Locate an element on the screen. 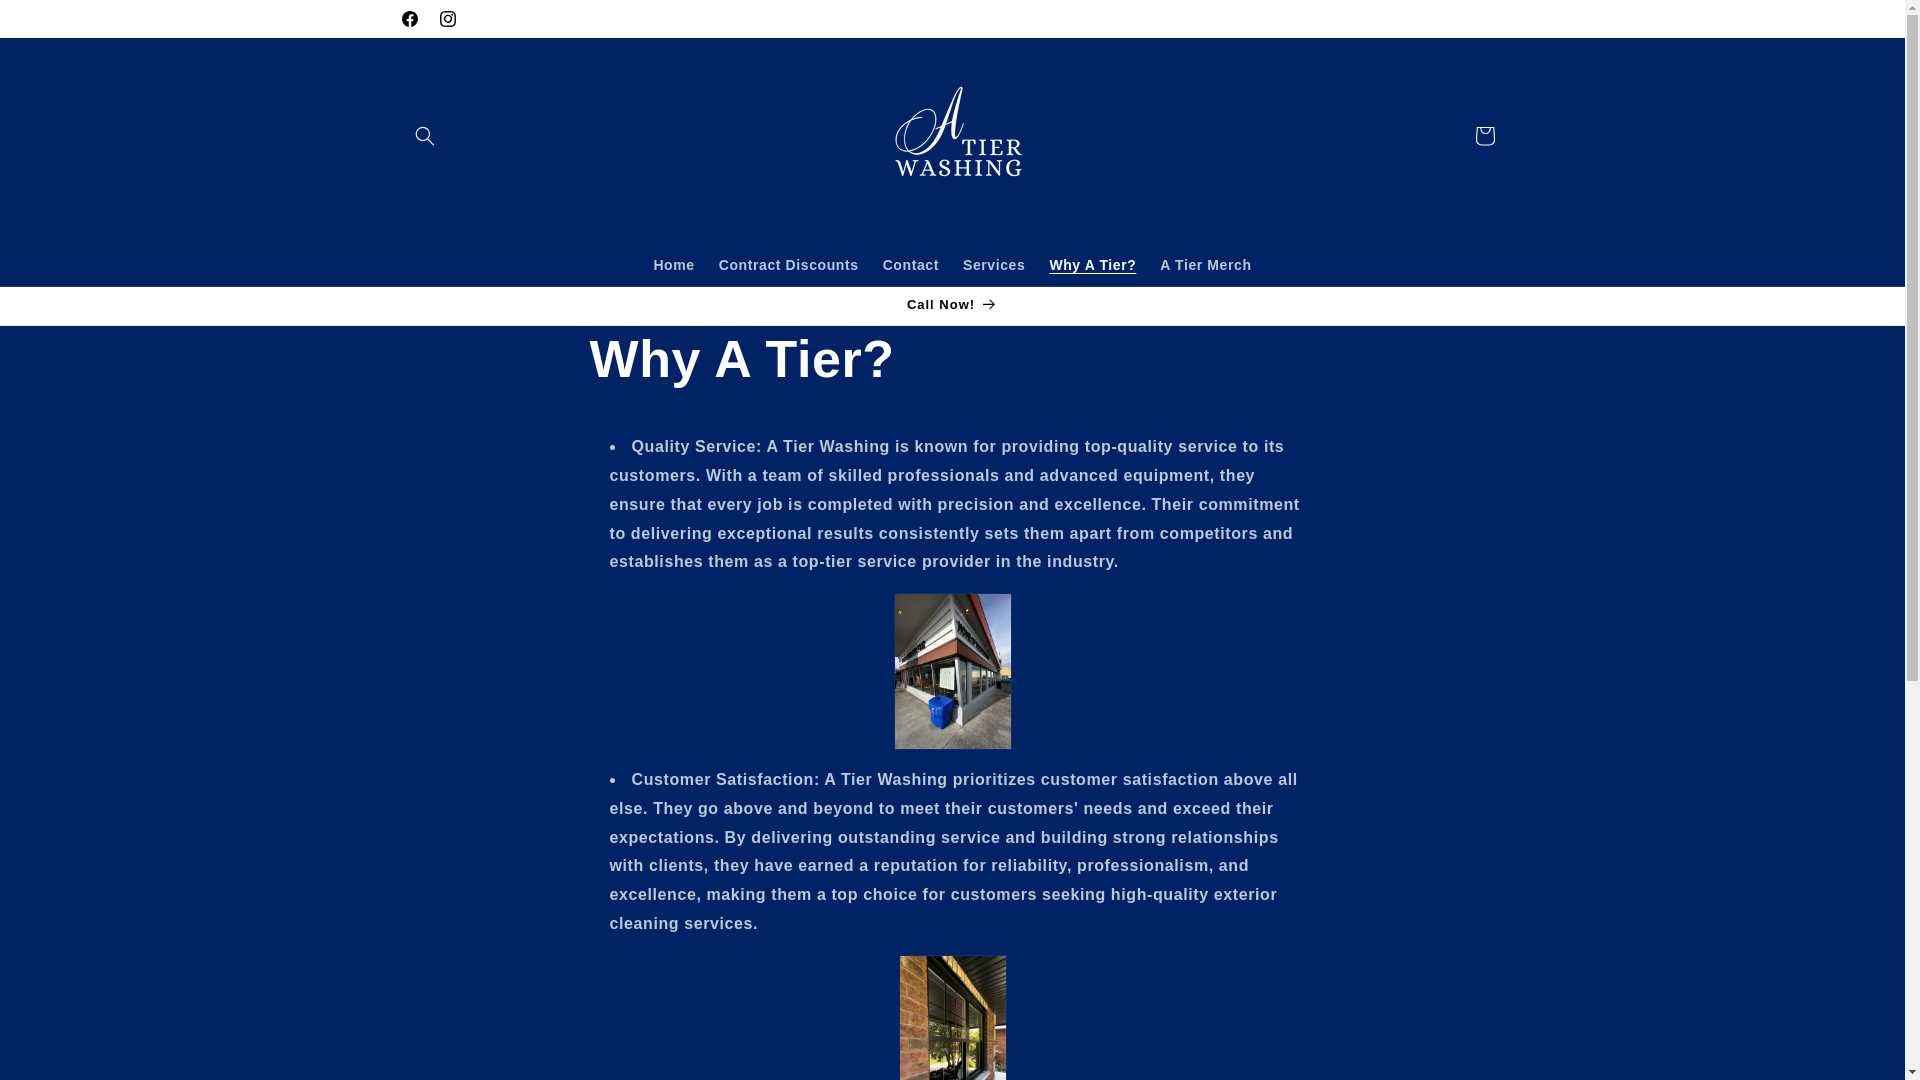 The image size is (1920, 1080). A Tier Merch is located at coordinates (1206, 265).